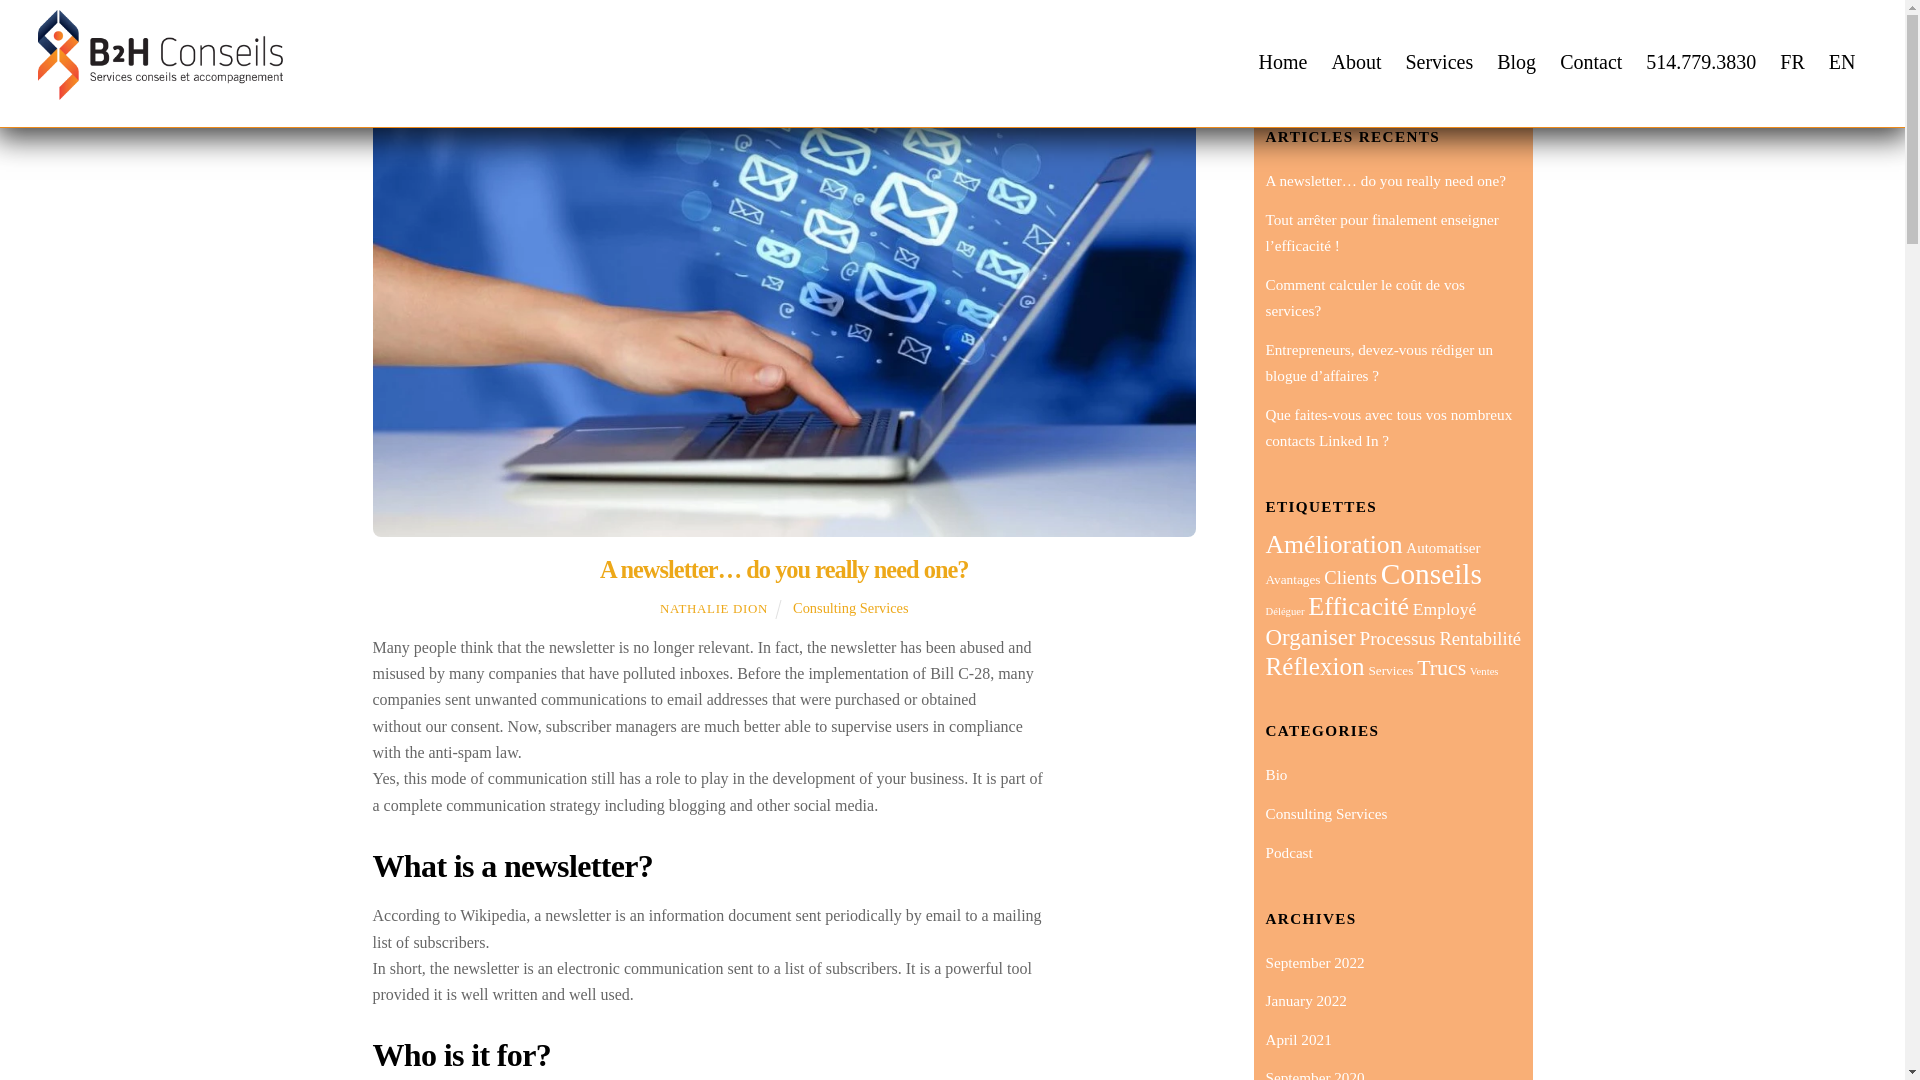  Describe the element at coordinates (1792, 62) in the screenshot. I see `Consulting Services` at that location.